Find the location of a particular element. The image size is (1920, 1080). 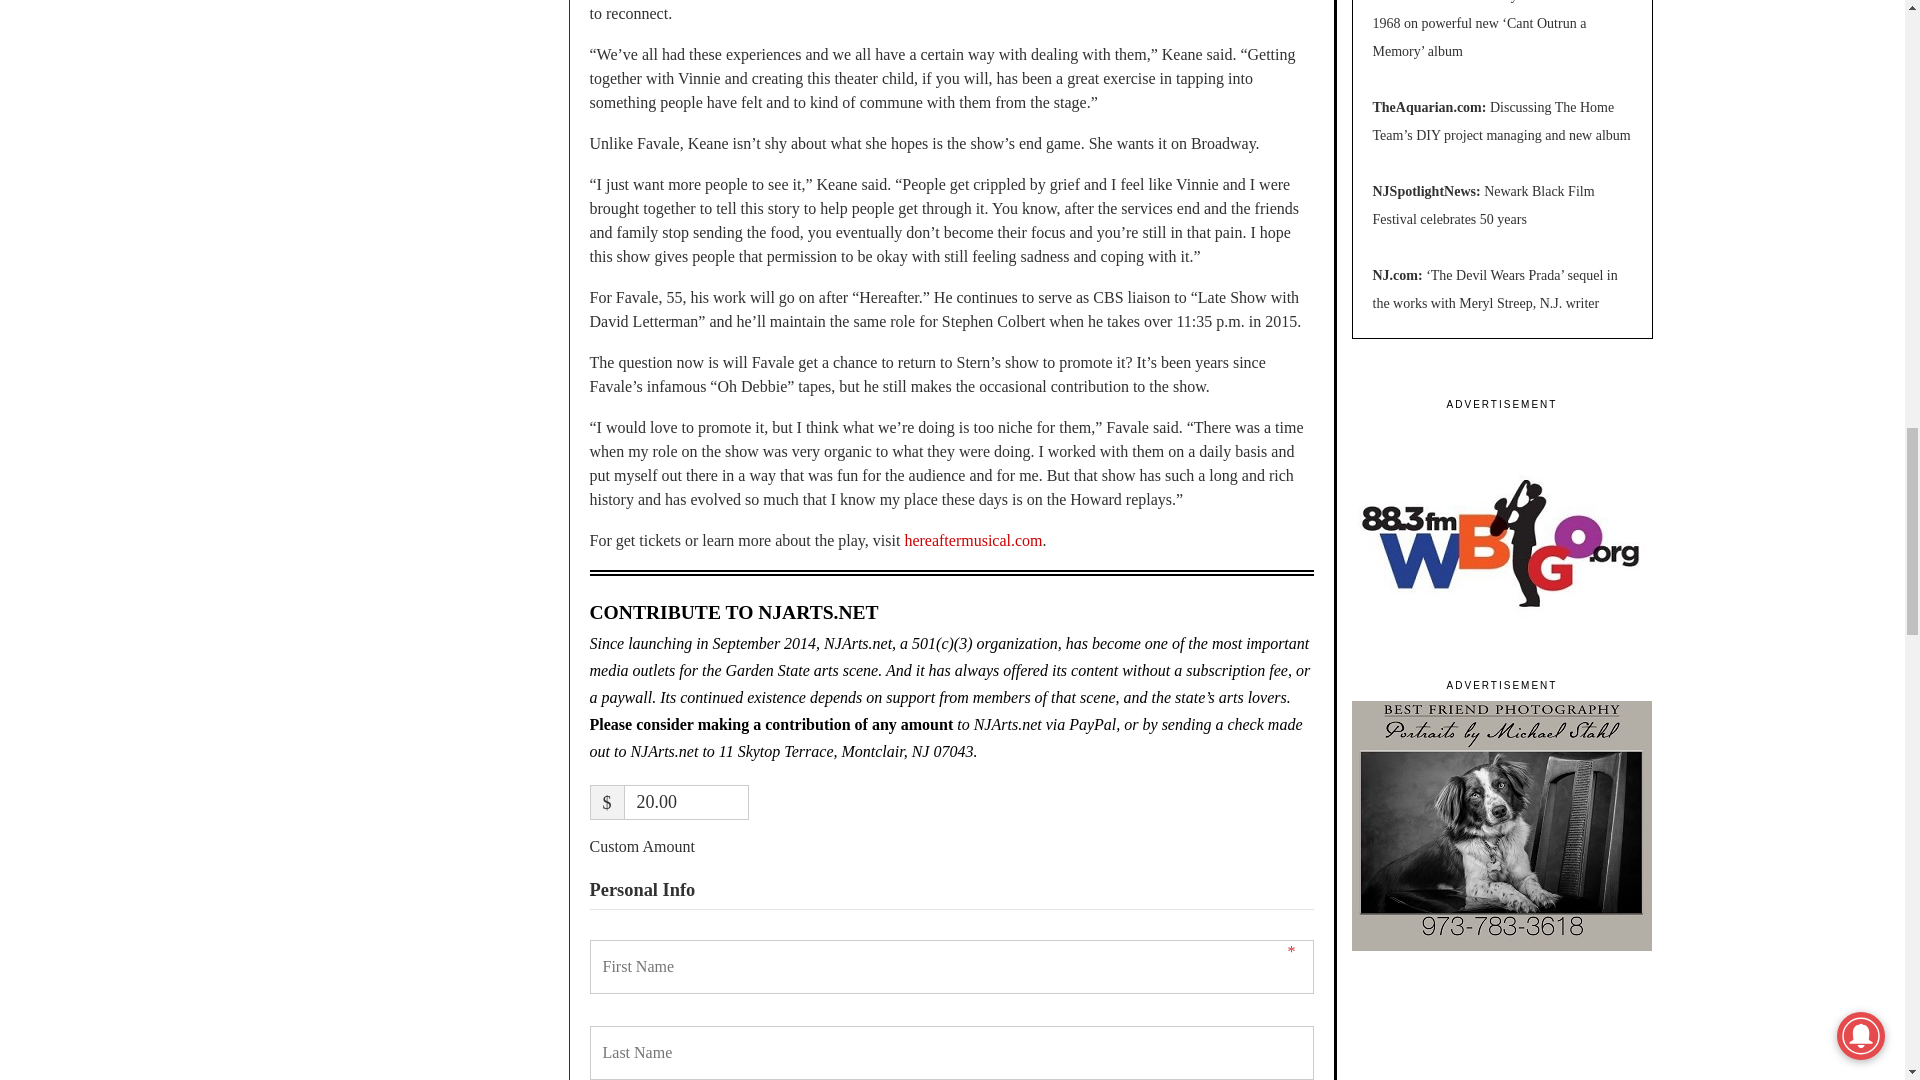

20.00 is located at coordinates (686, 802).